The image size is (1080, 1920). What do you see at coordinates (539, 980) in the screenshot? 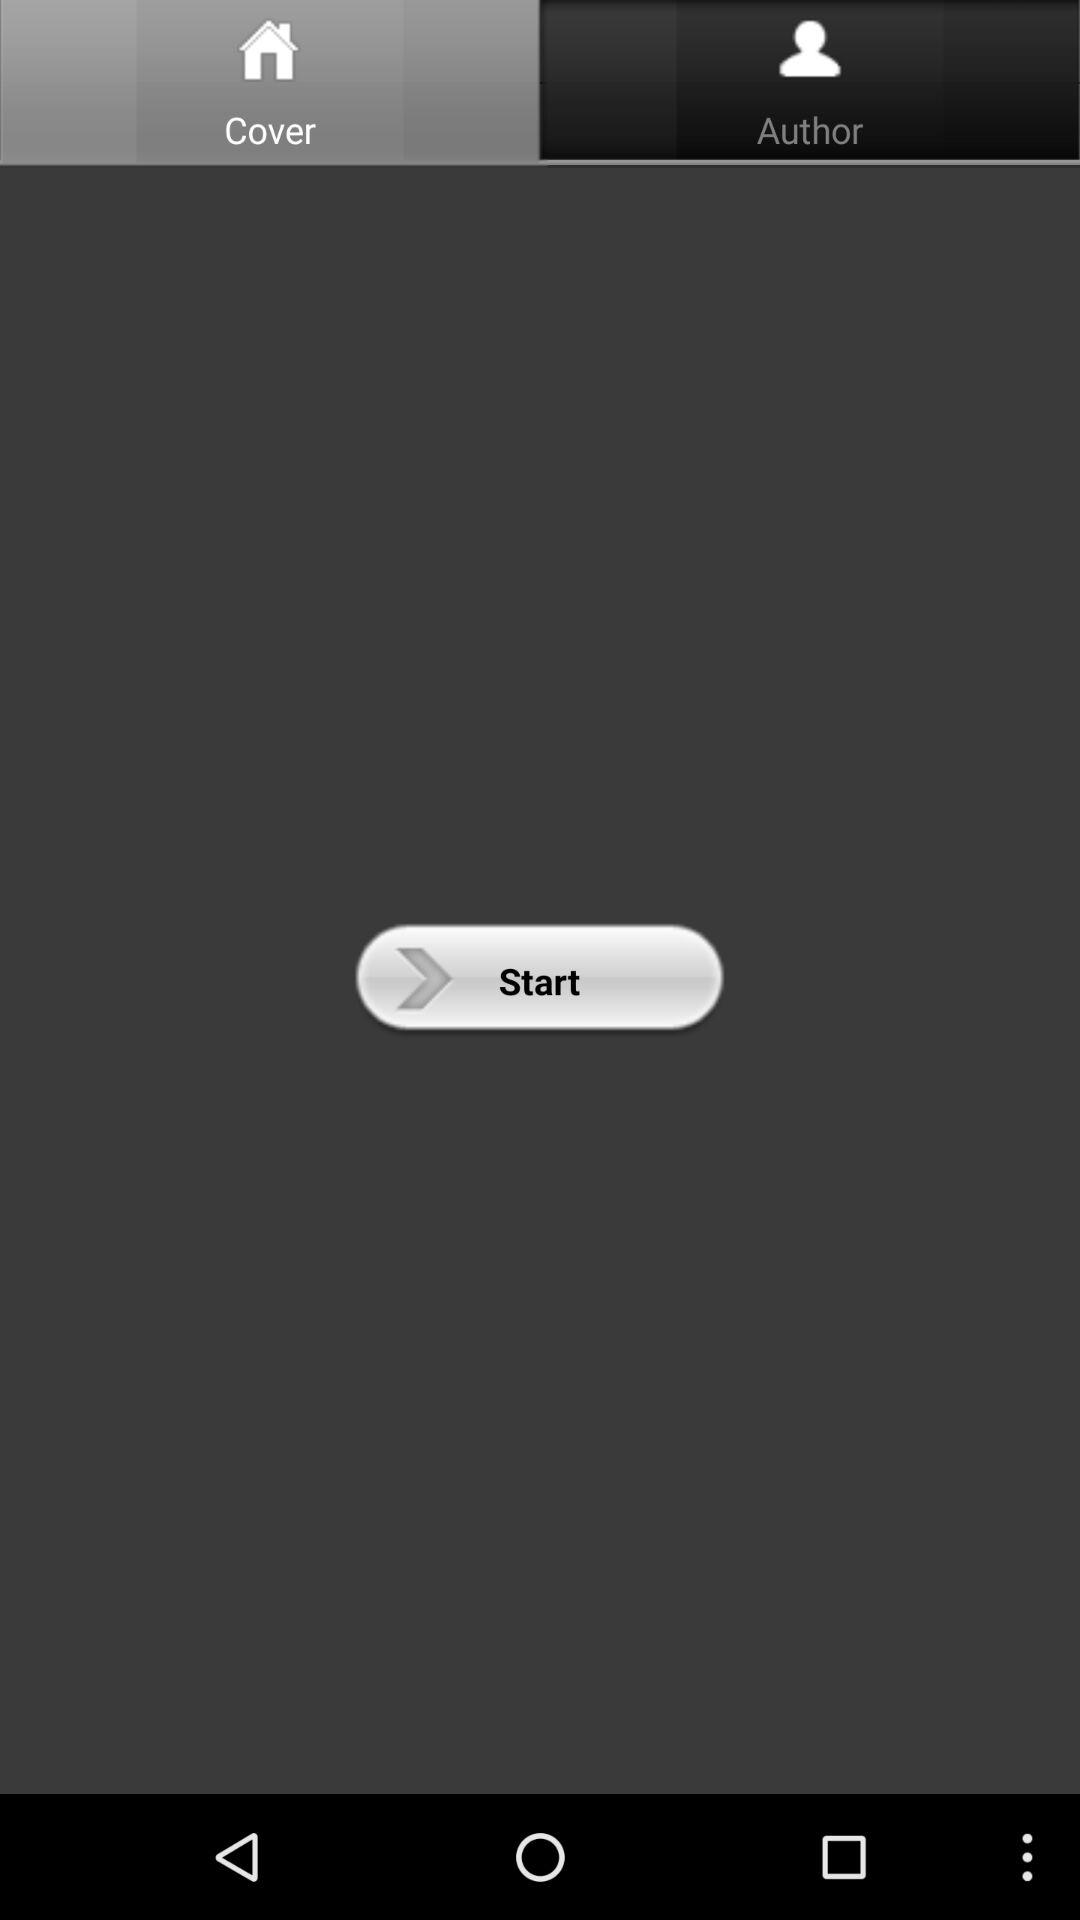
I see `scroll until the start item` at bounding box center [539, 980].